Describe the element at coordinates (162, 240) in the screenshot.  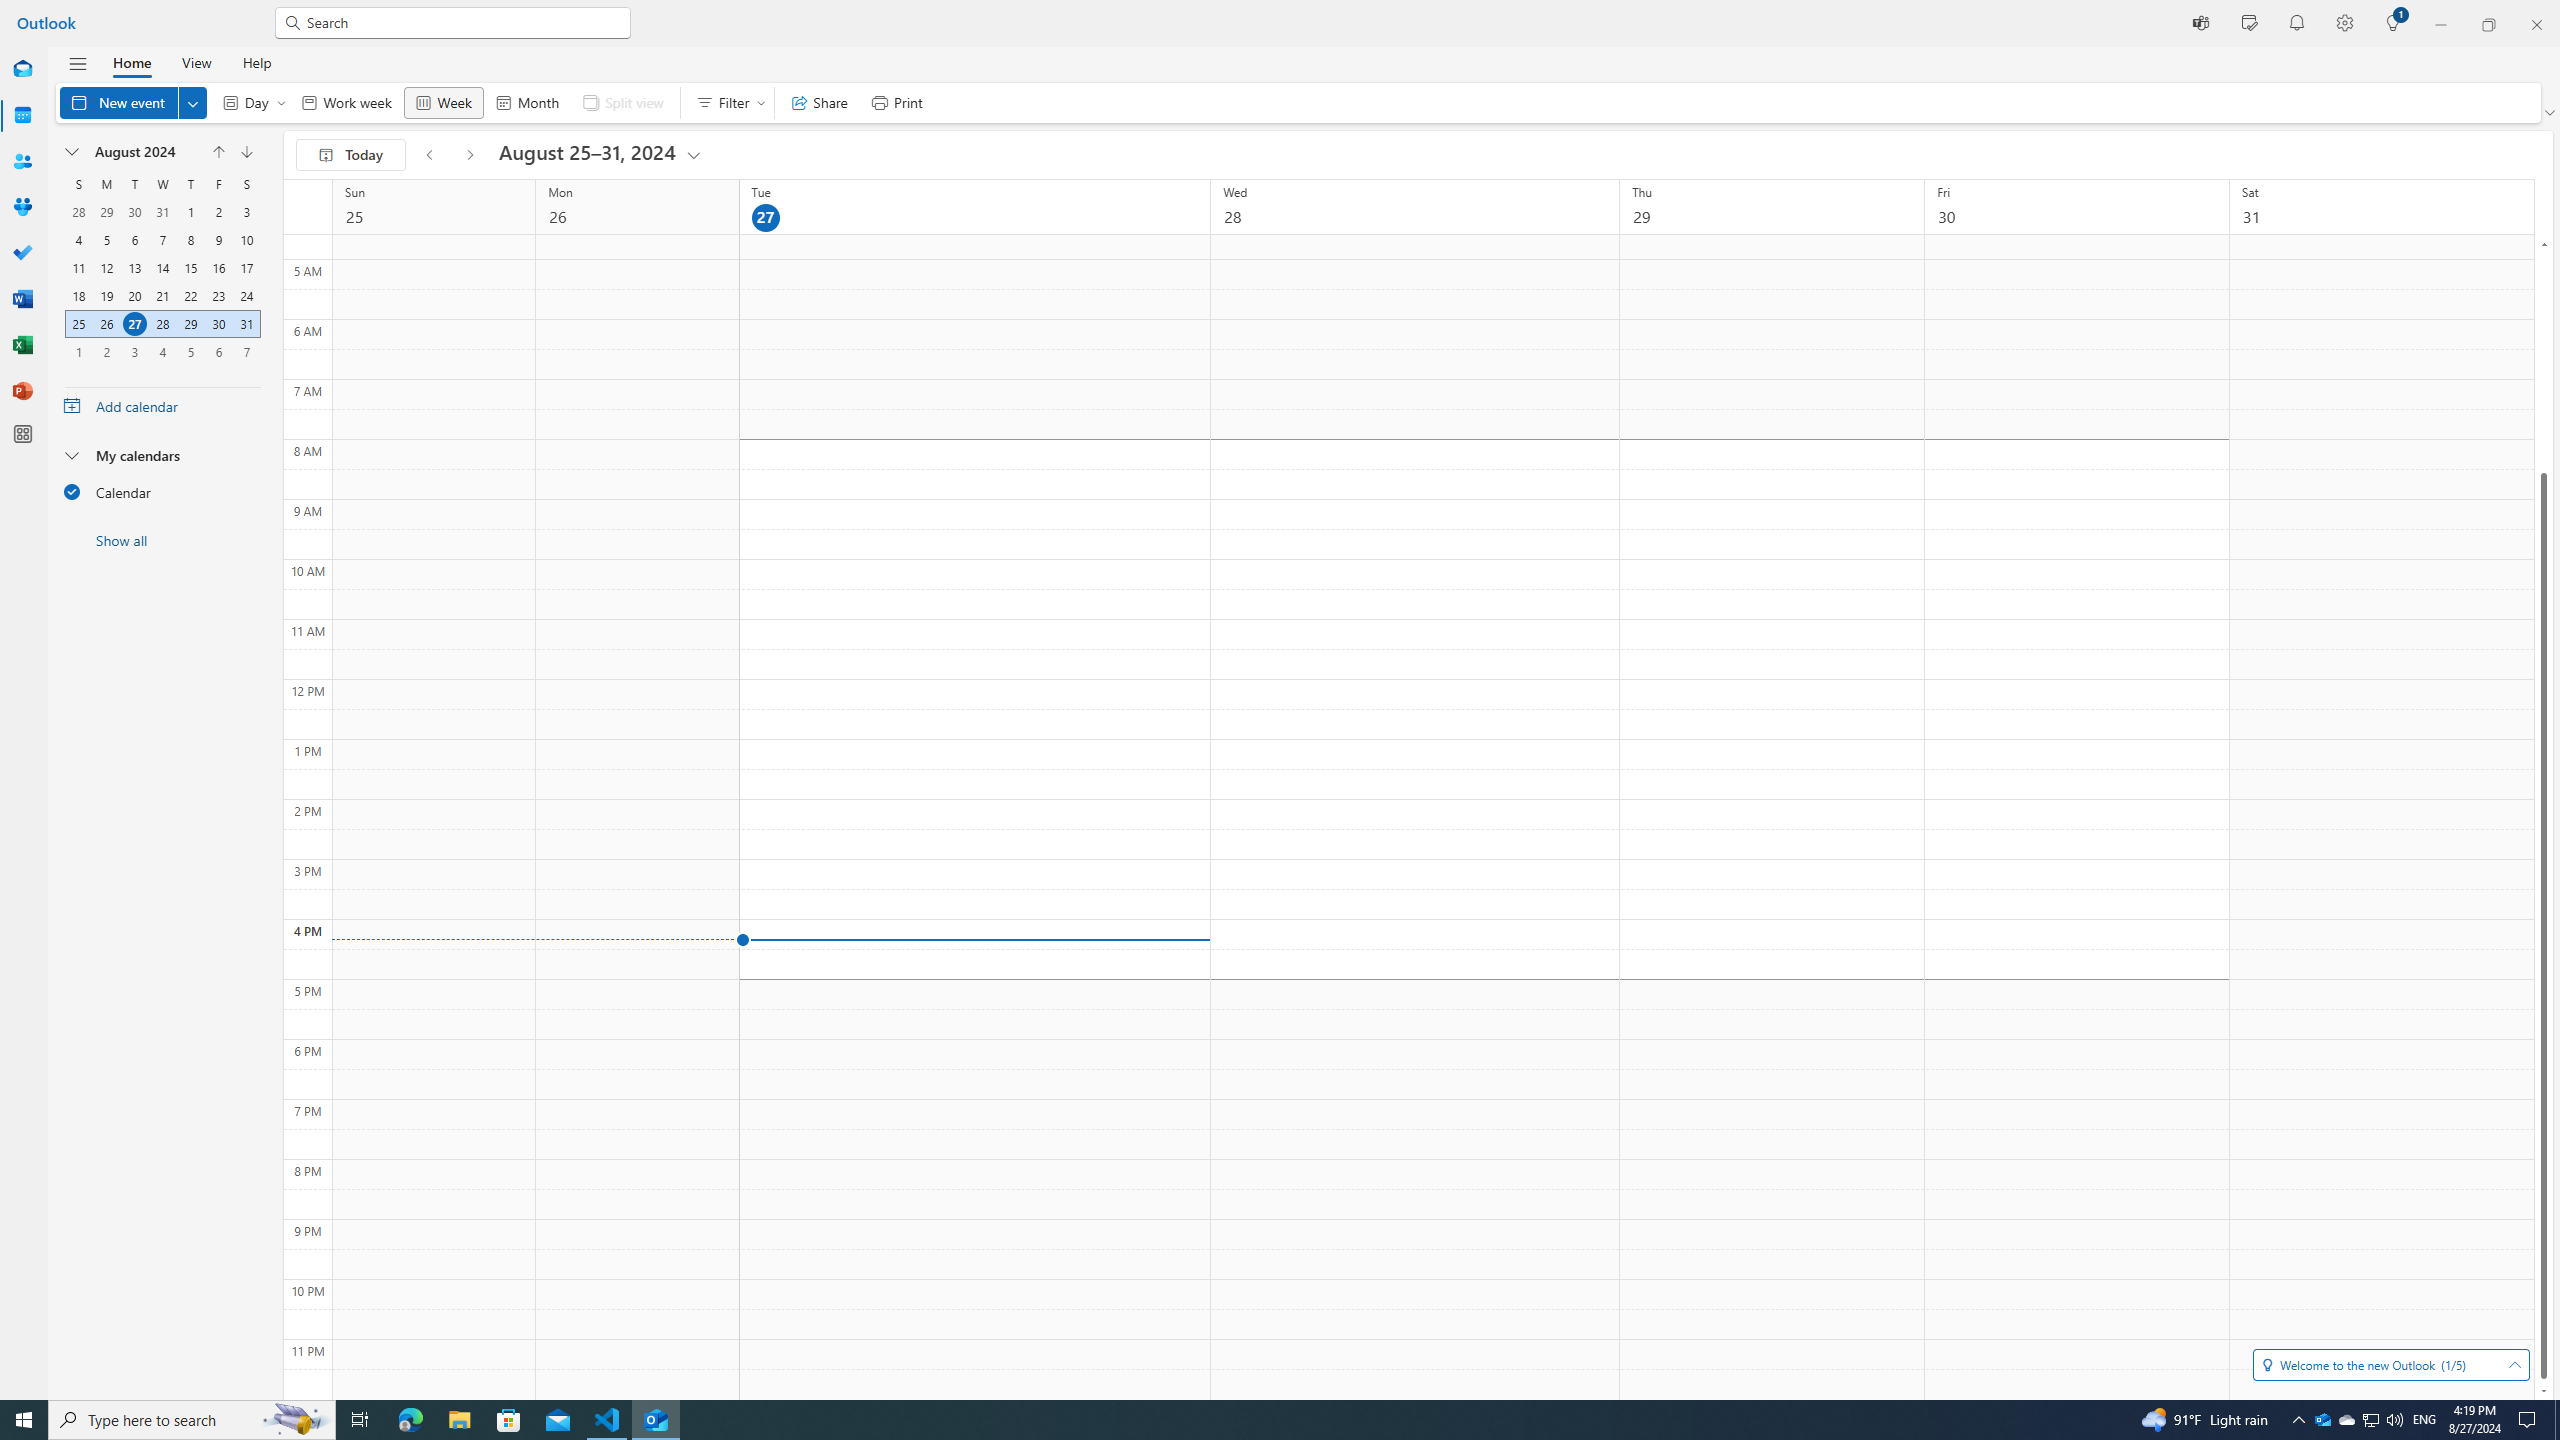
I see `7, August, 2024` at that location.